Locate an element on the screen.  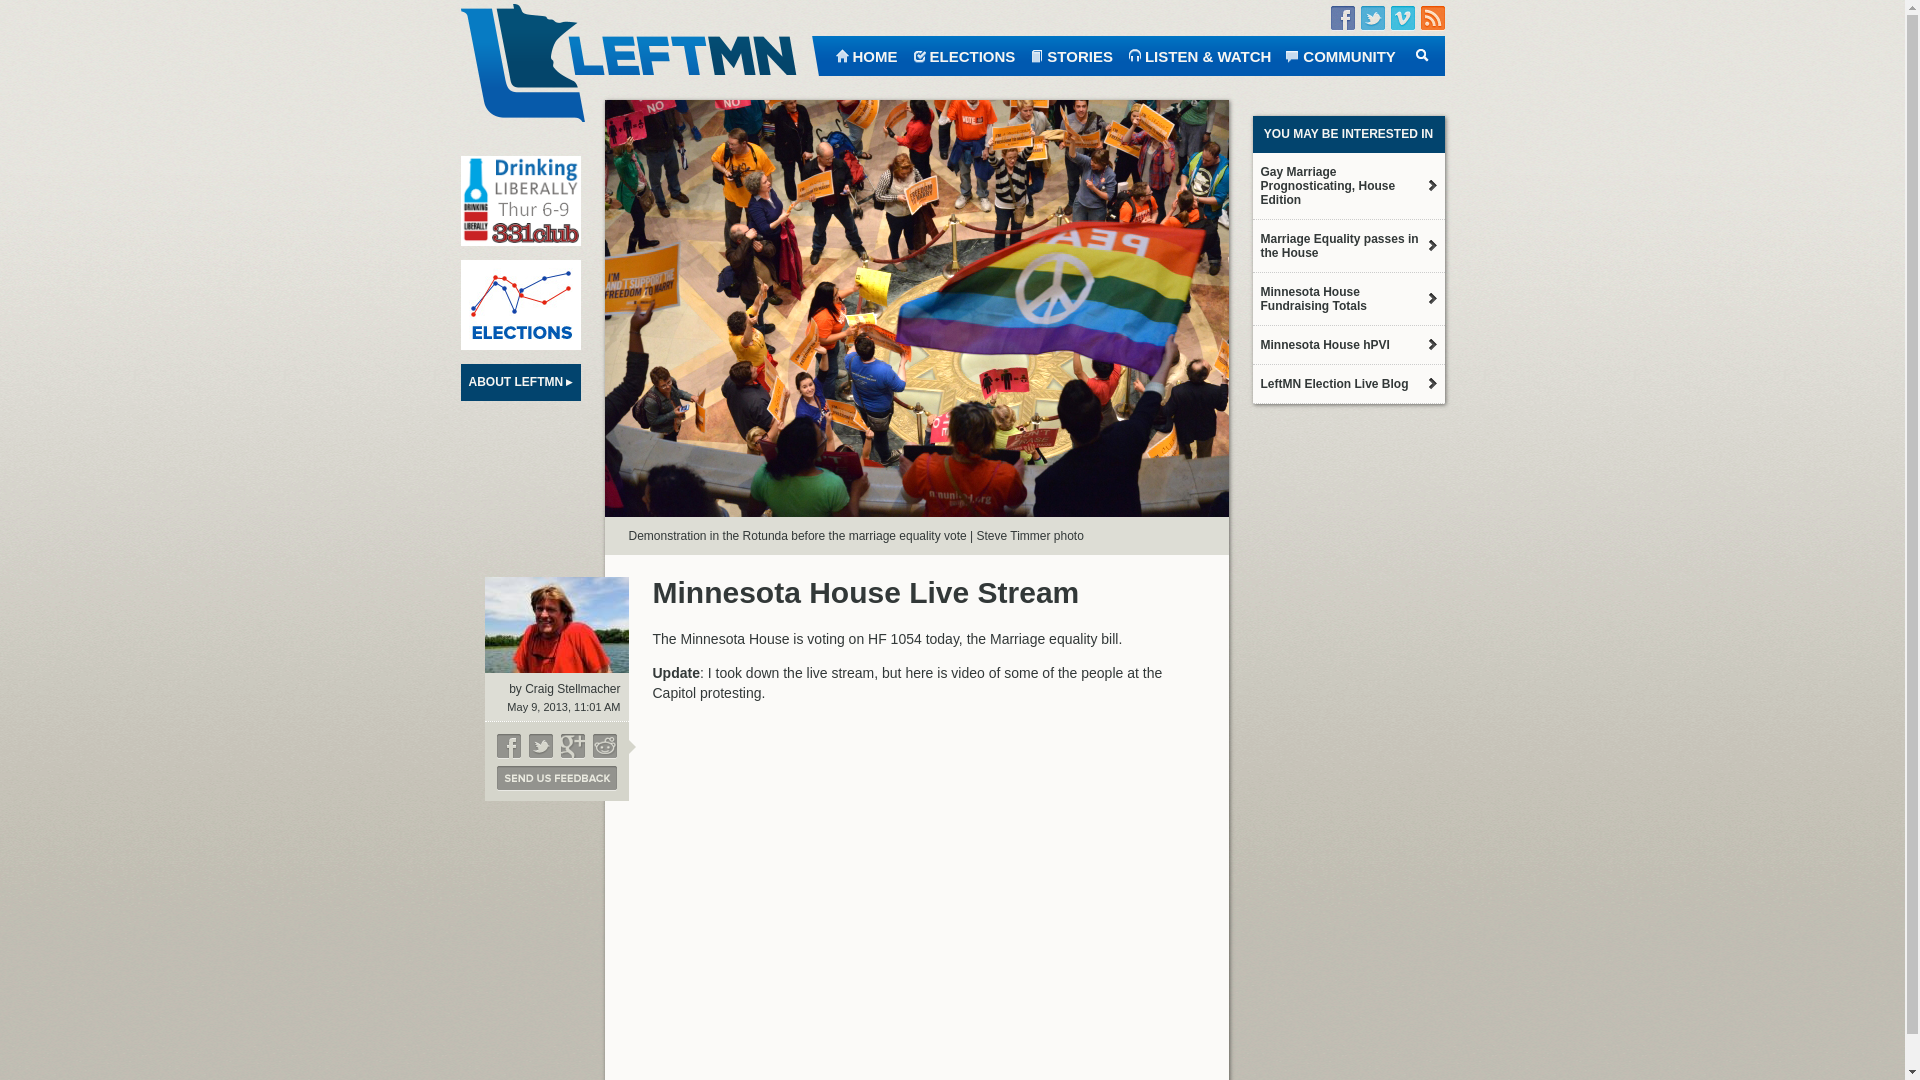
Drinking Liberally Minneapolis is located at coordinates (520, 200).